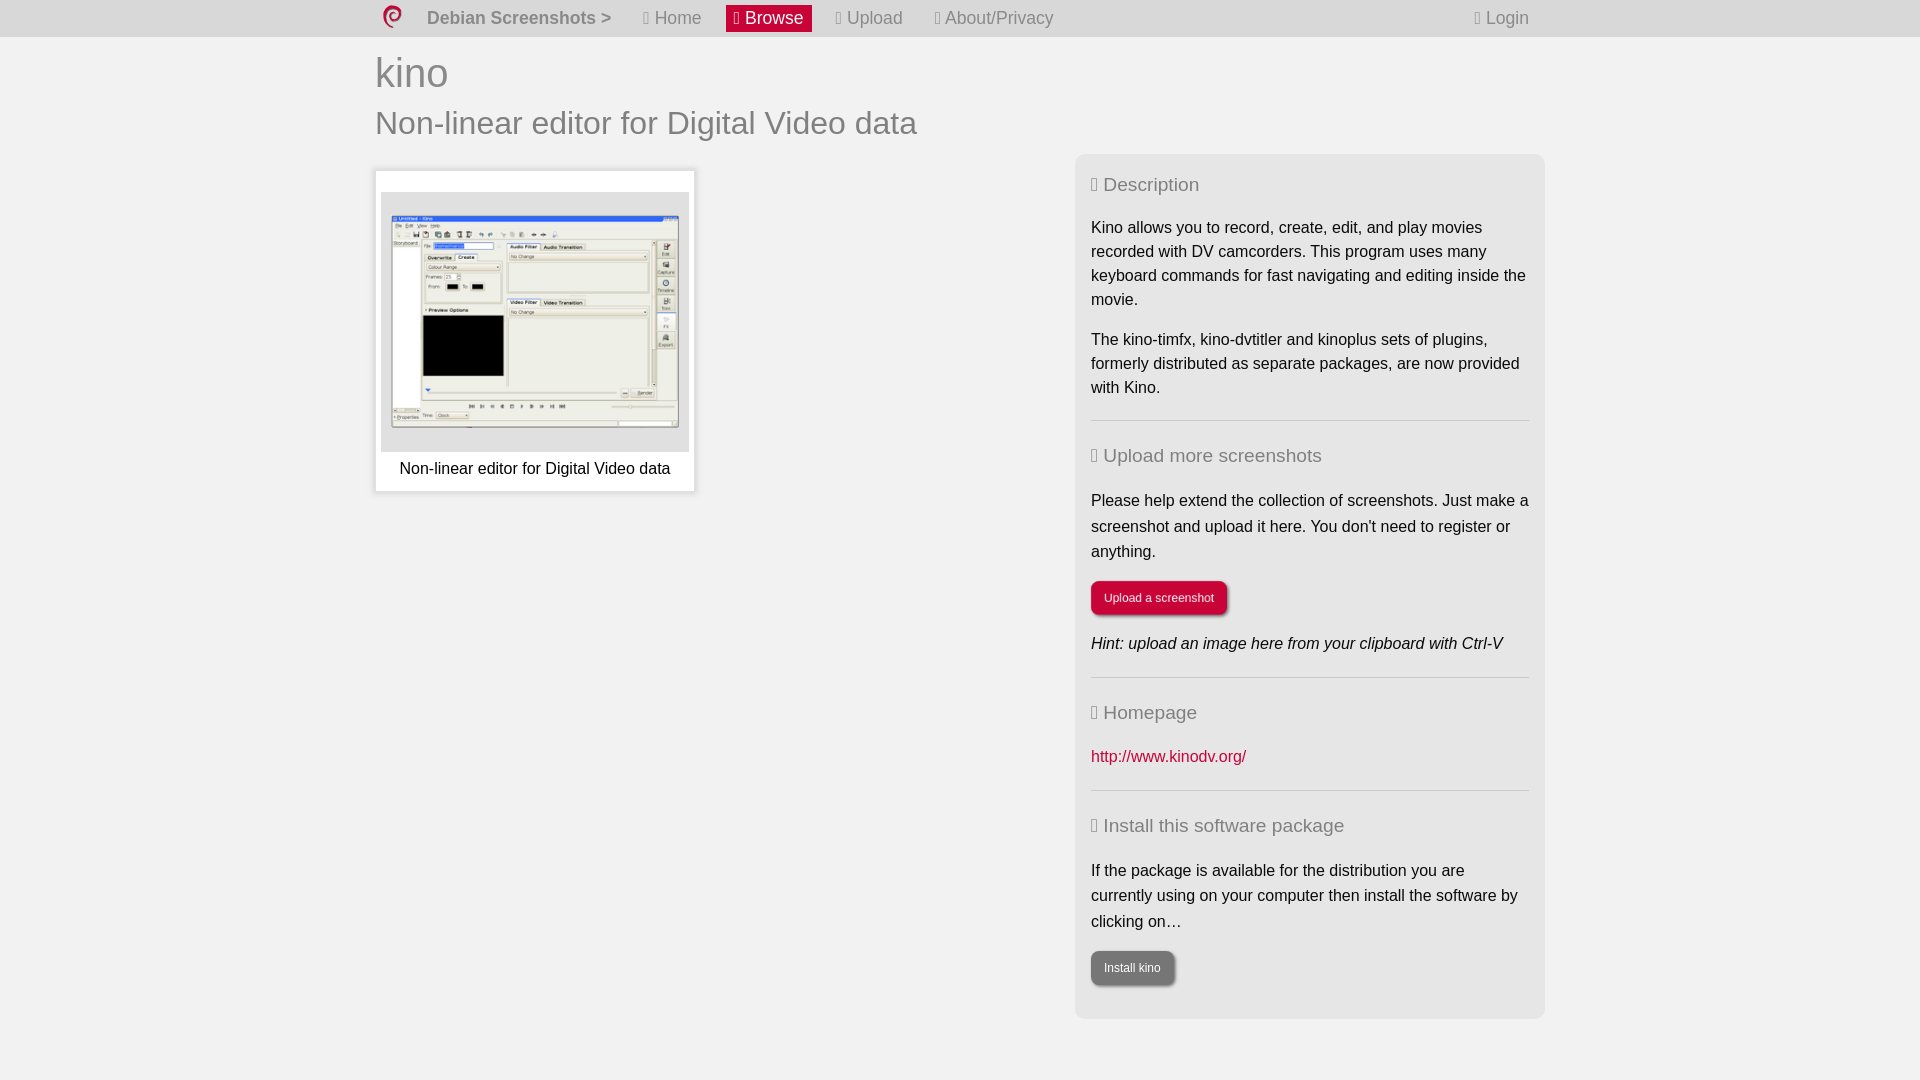 The image size is (1920, 1080). What do you see at coordinates (1132, 968) in the screenshot?
I see `Install kino` at bounding box center [1132, 968].